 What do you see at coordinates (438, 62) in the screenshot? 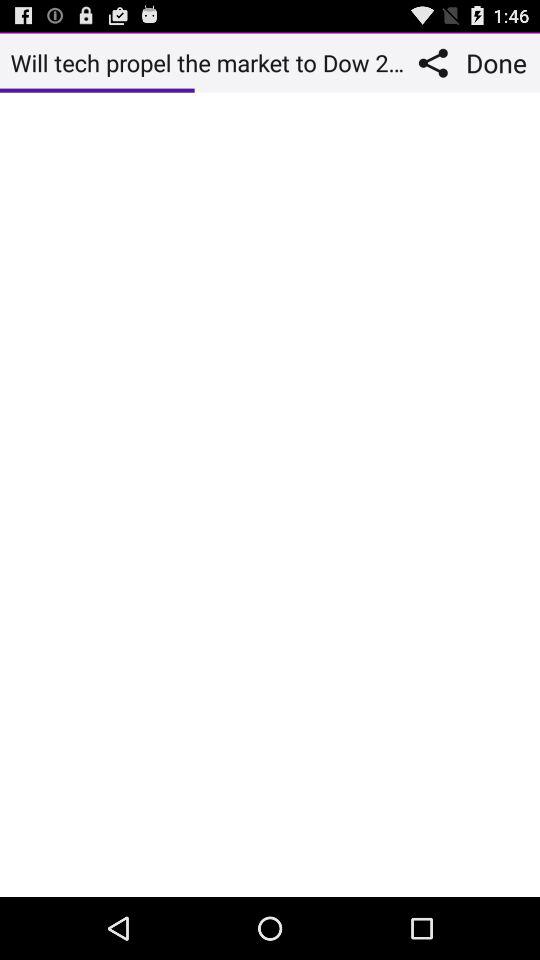
I see `launch the item next to will tech propel` at bounding box center [438, 62].